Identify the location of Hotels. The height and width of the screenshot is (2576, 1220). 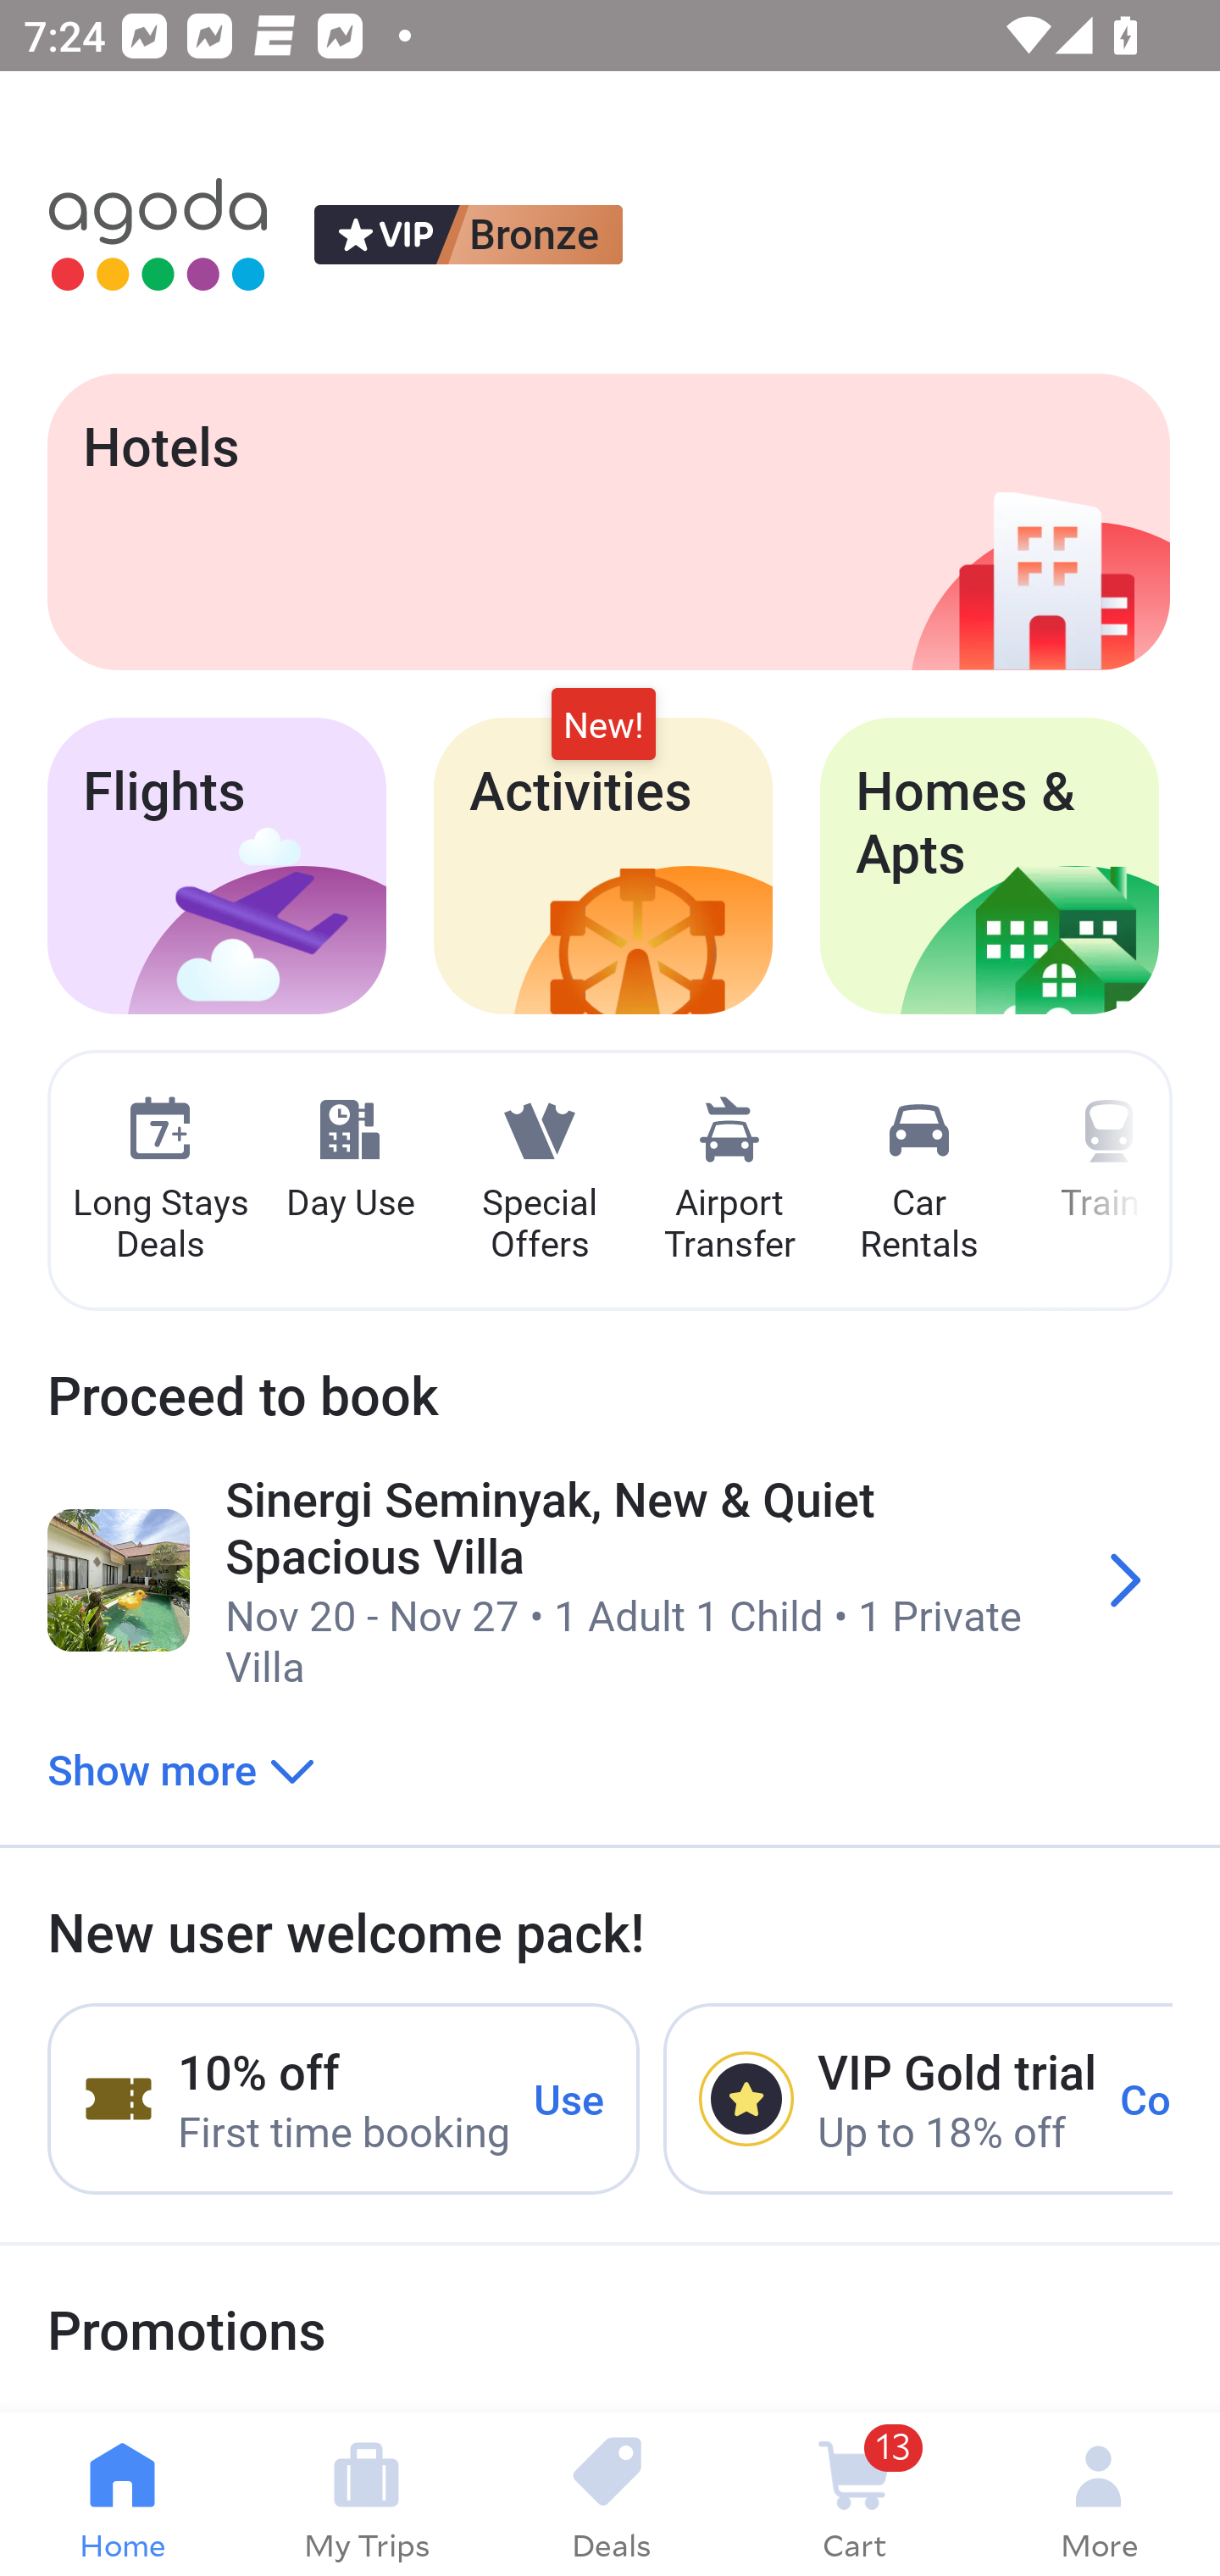
(608, 521).